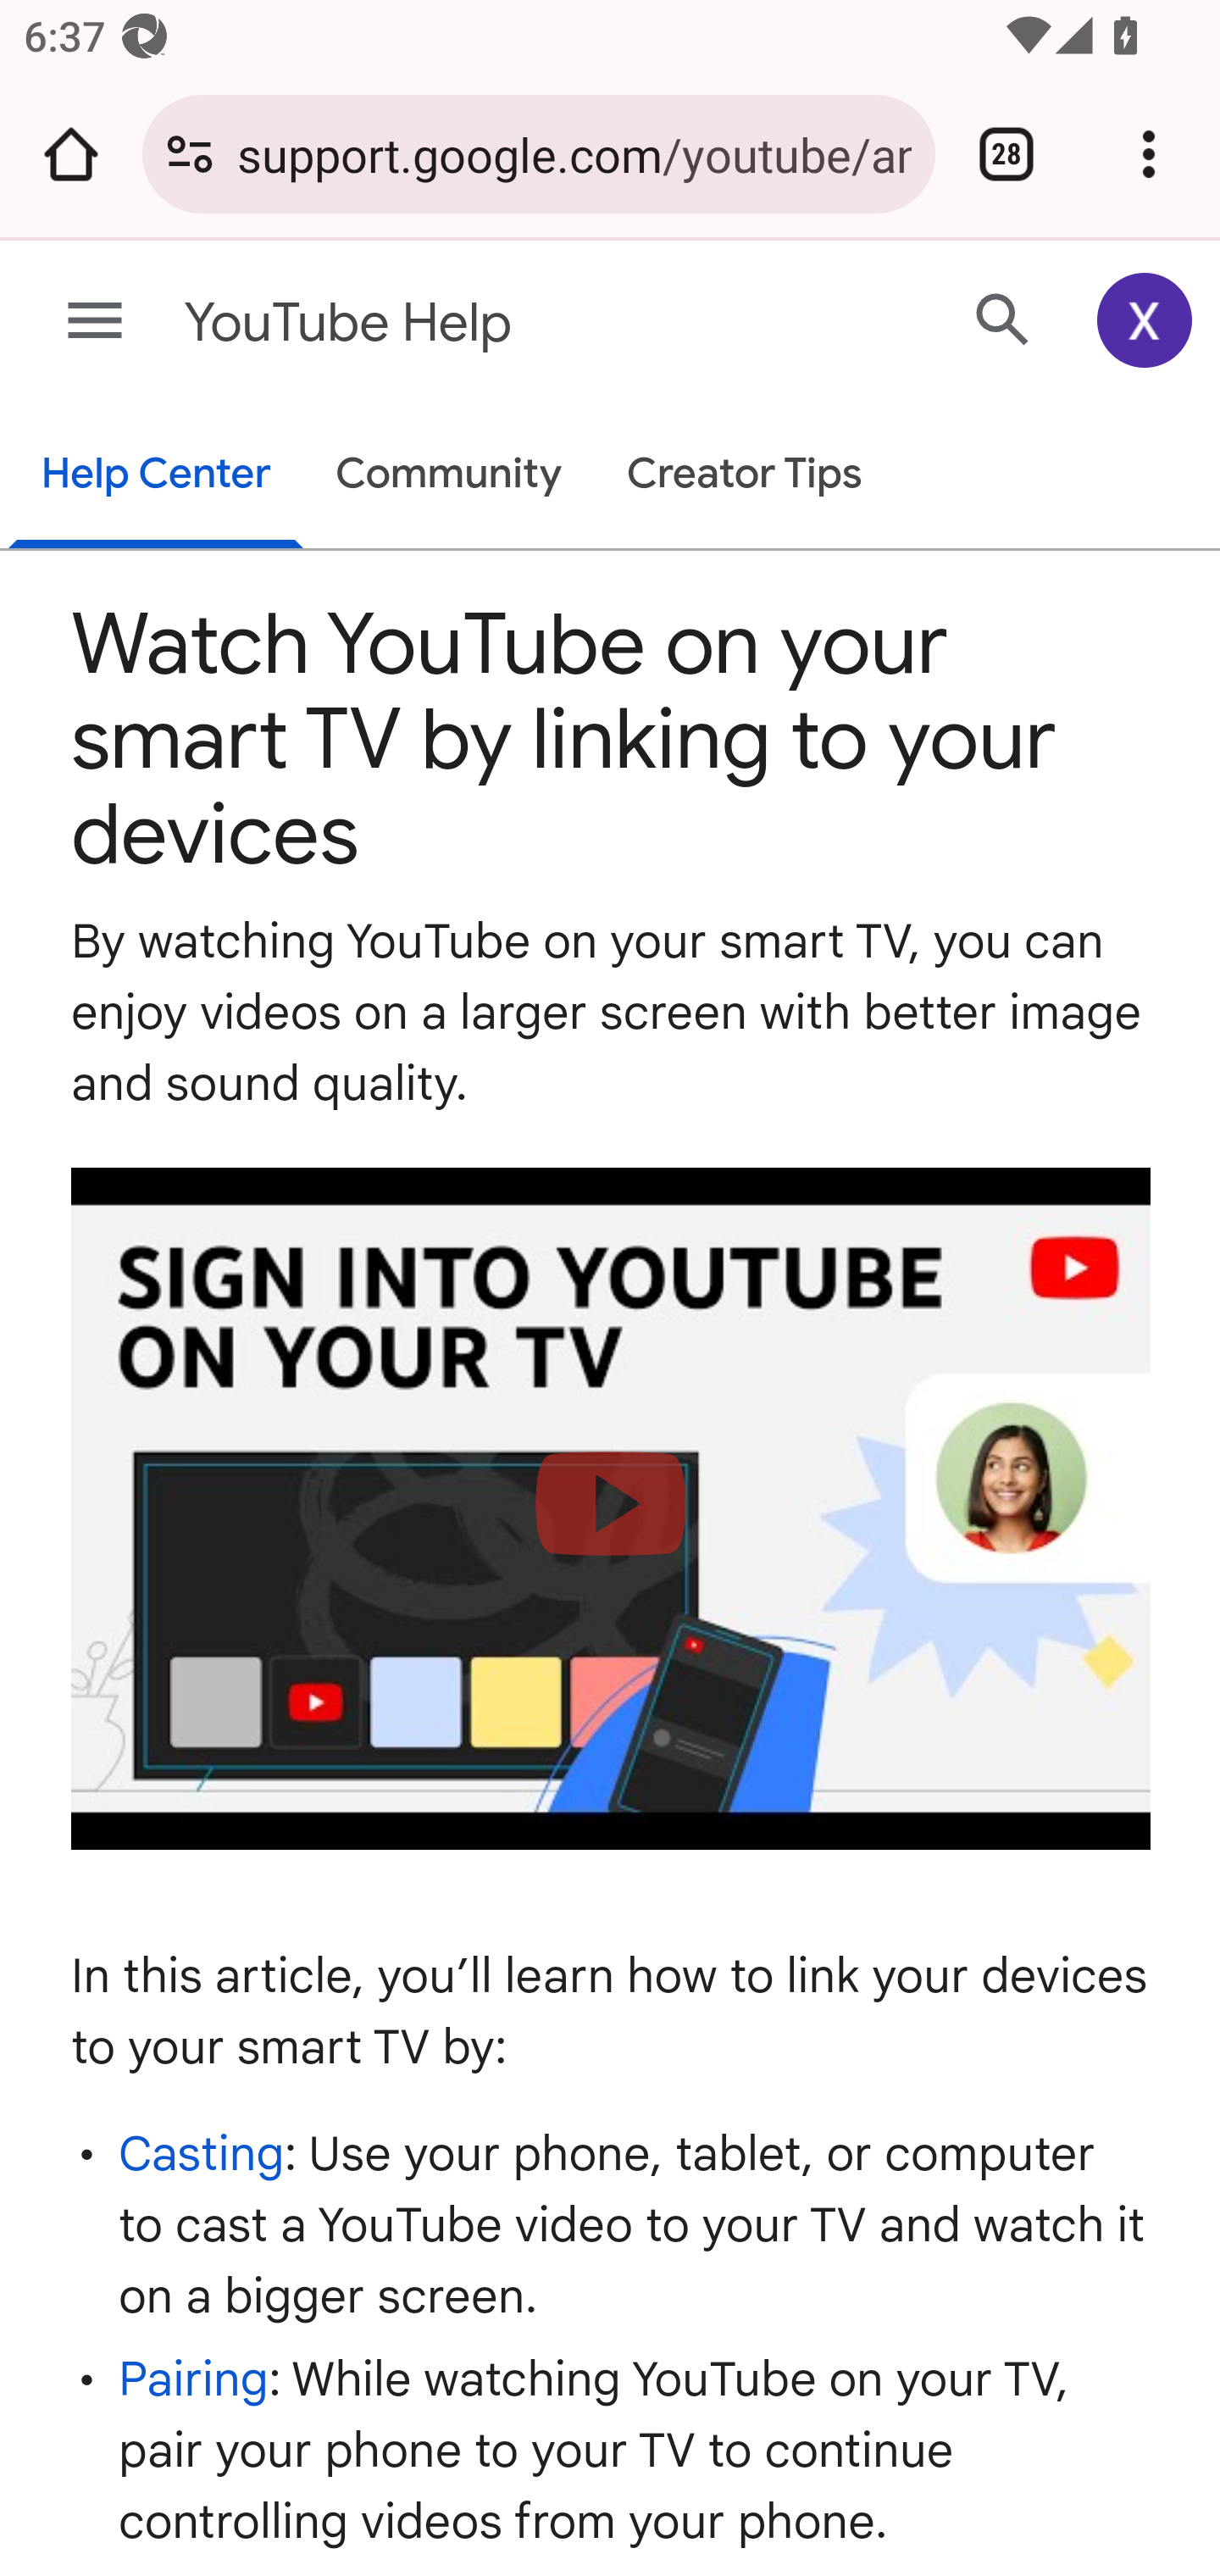 This screenshot has width=1220, height=2576. What do you see at coordinates (1003, 319) in the screenshot?
I see `Search Help Center` at bounding box center [1003, 319].